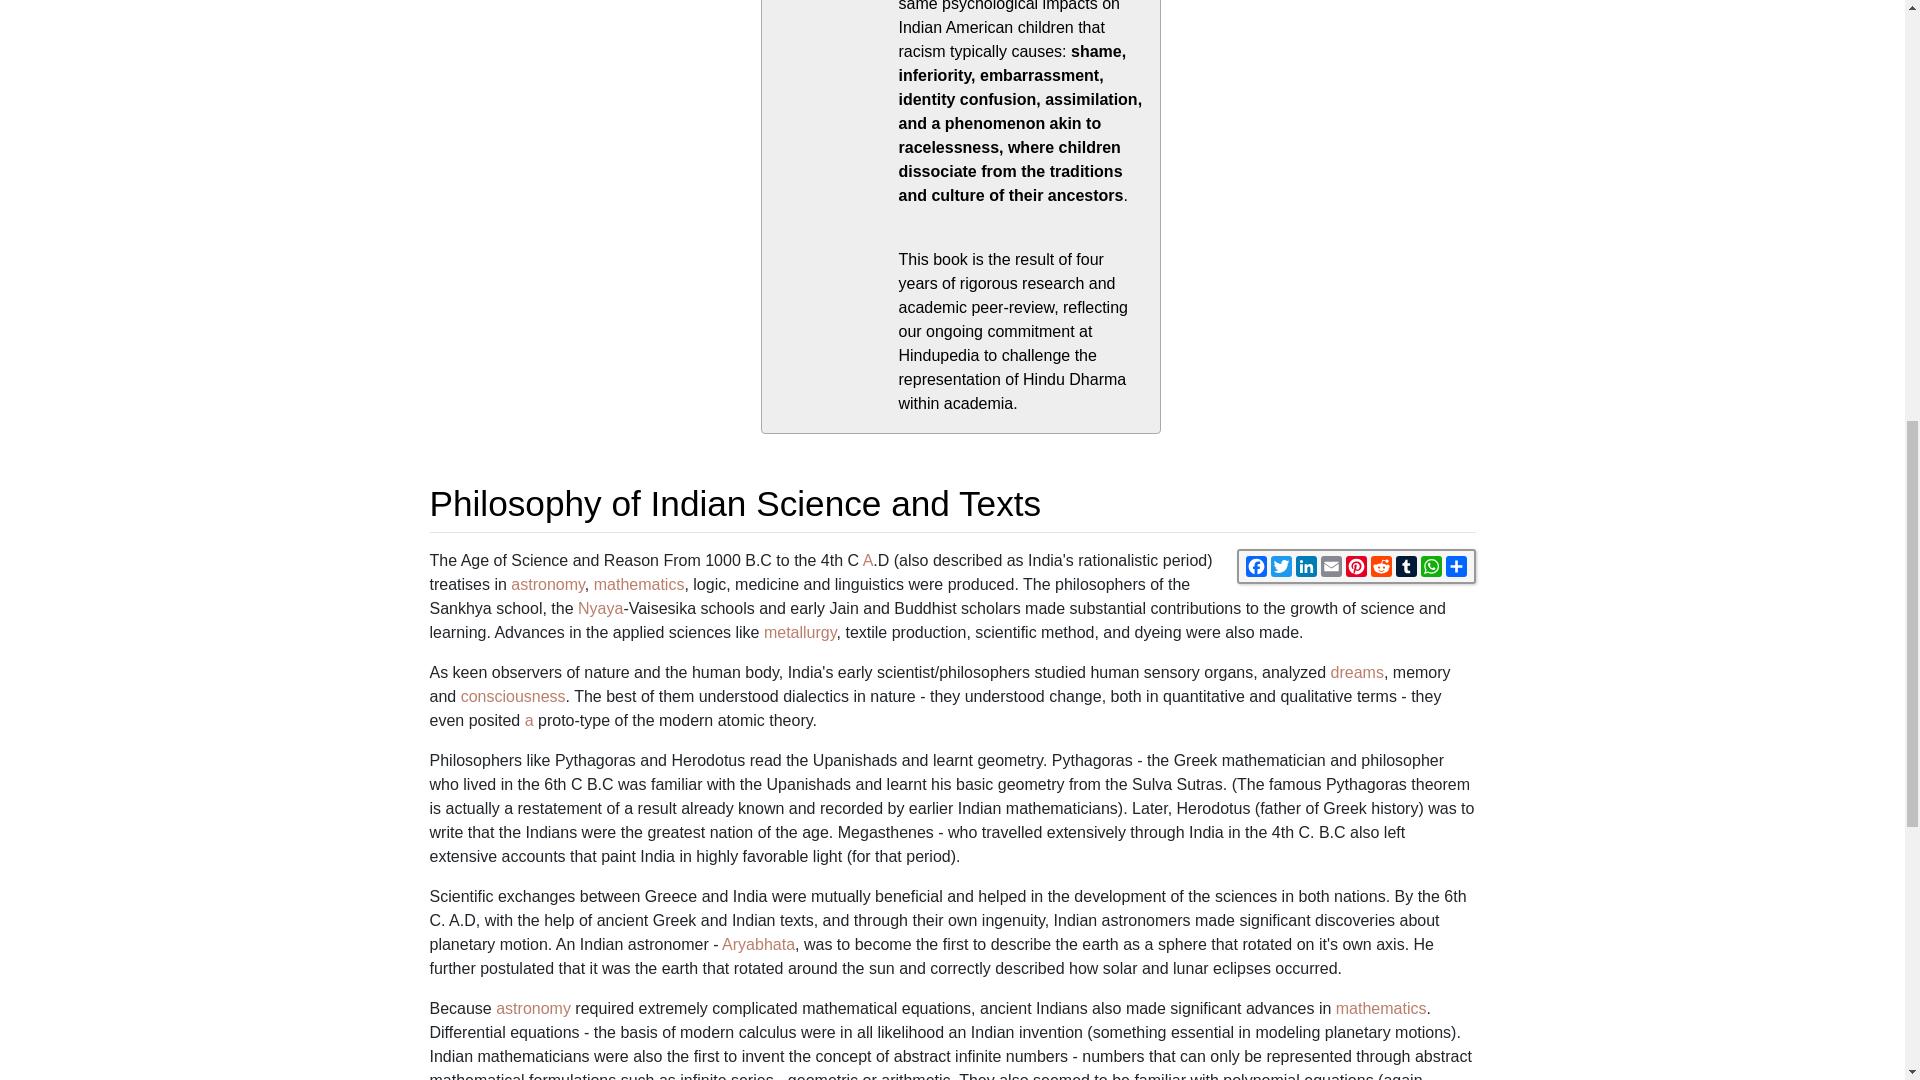 The width and height of the screenshot is (1920, 1080). Describe the element at coordinates (1380, 566) in the screenshot. I see `Reddit` at that location.